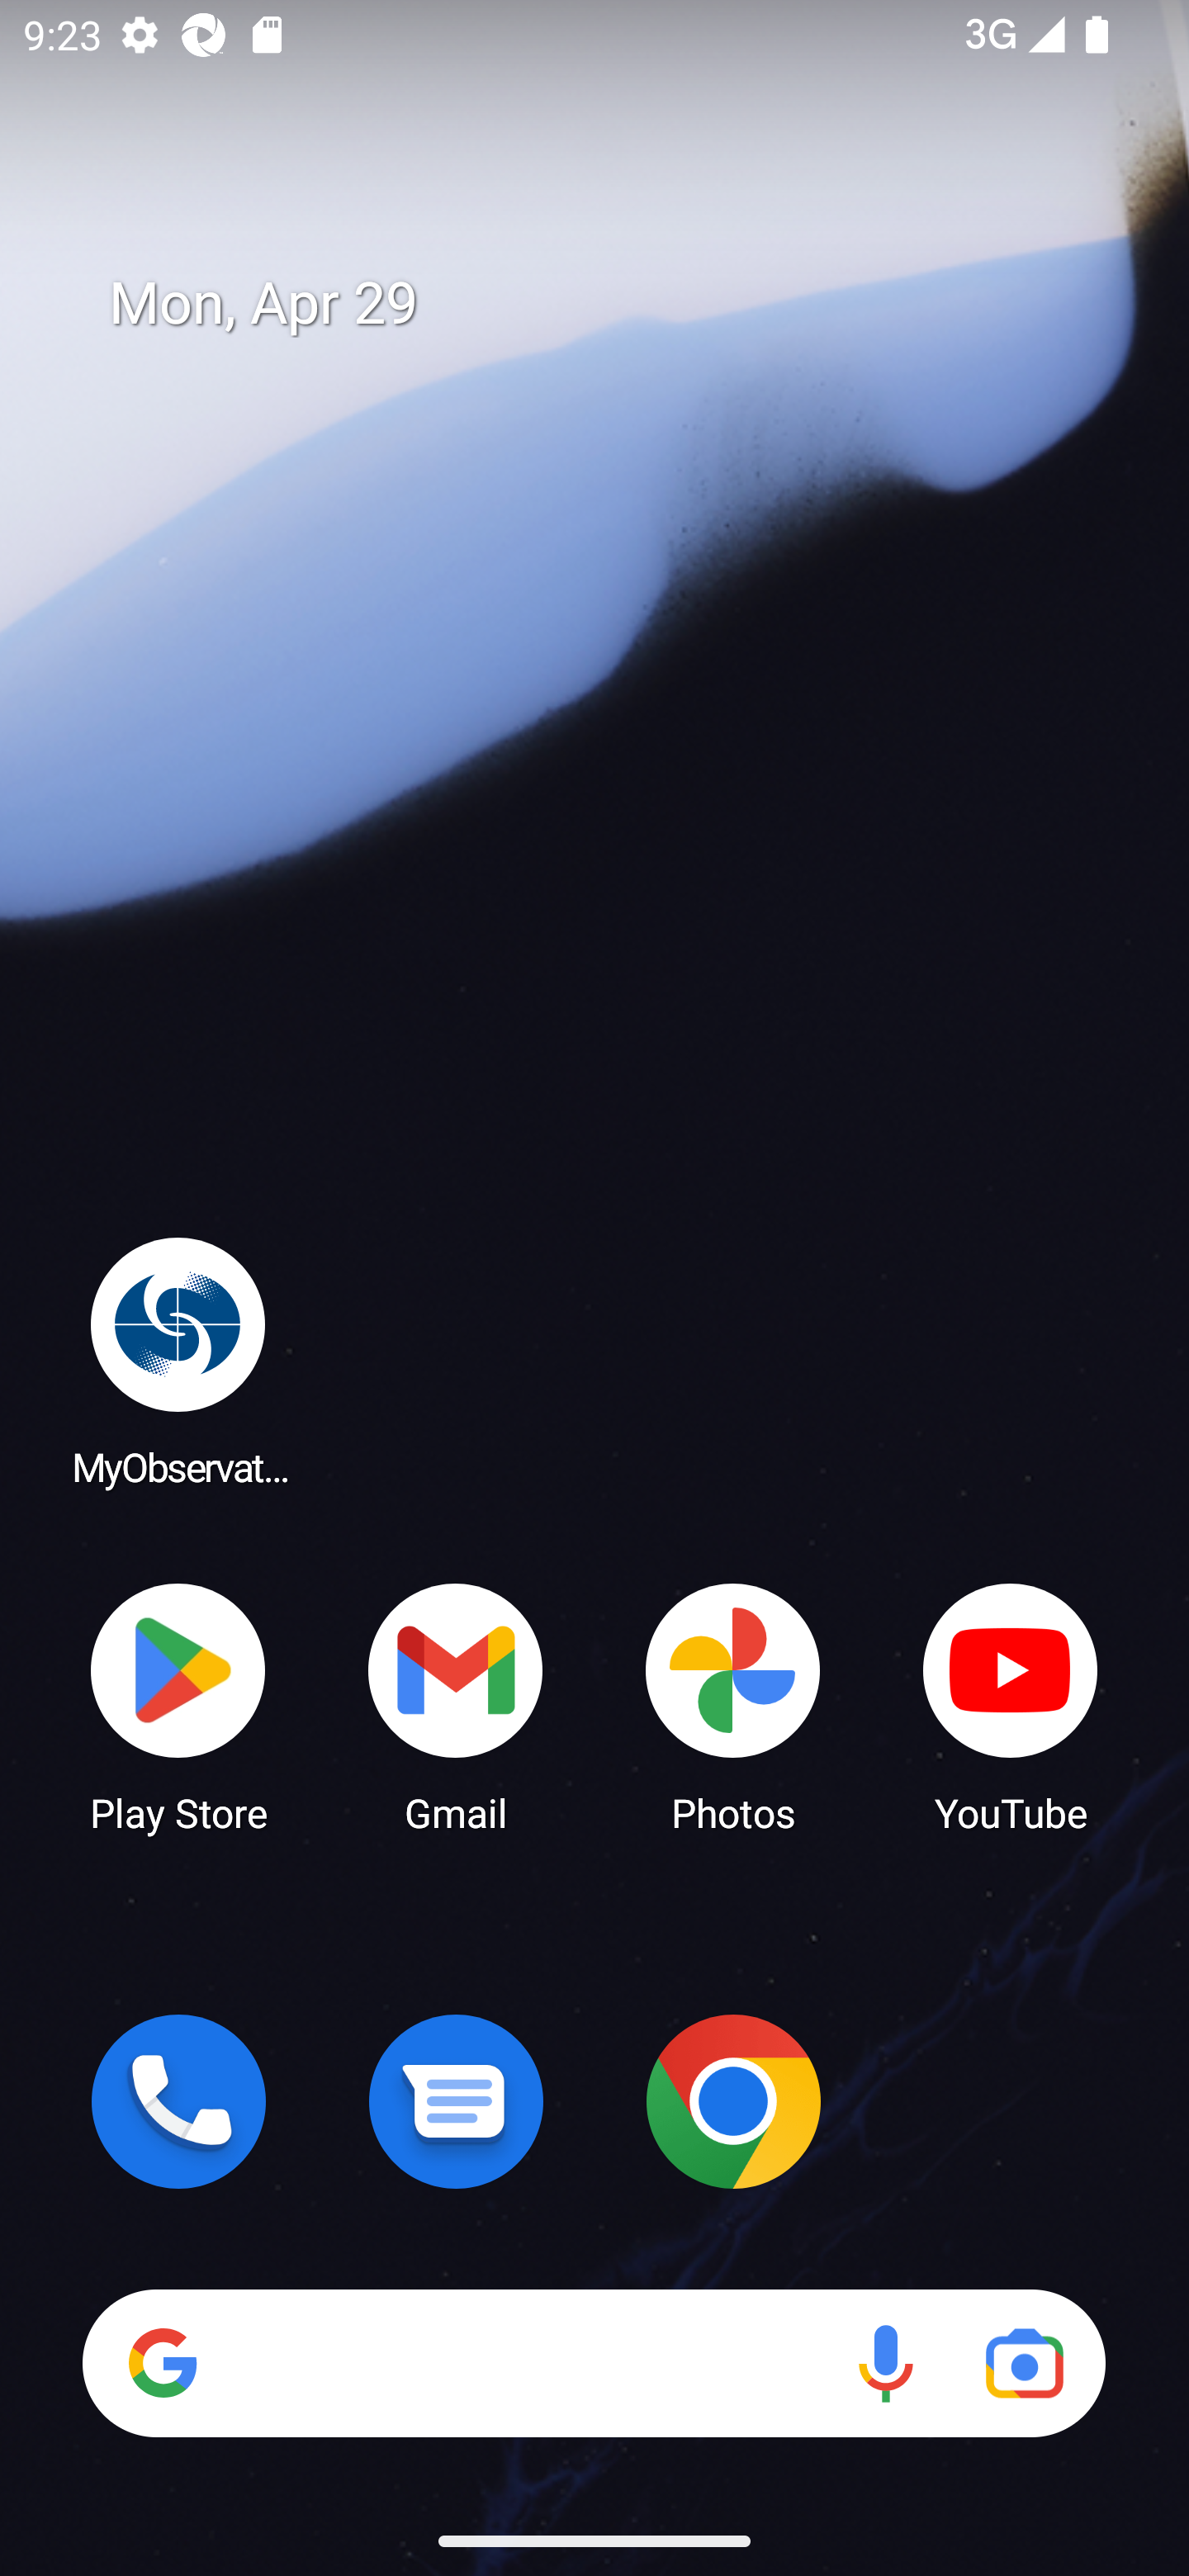  What do you see at coordinates (178, 1706) in the screenshot?
I see `Play Store` at bounding box center [178, 1706].